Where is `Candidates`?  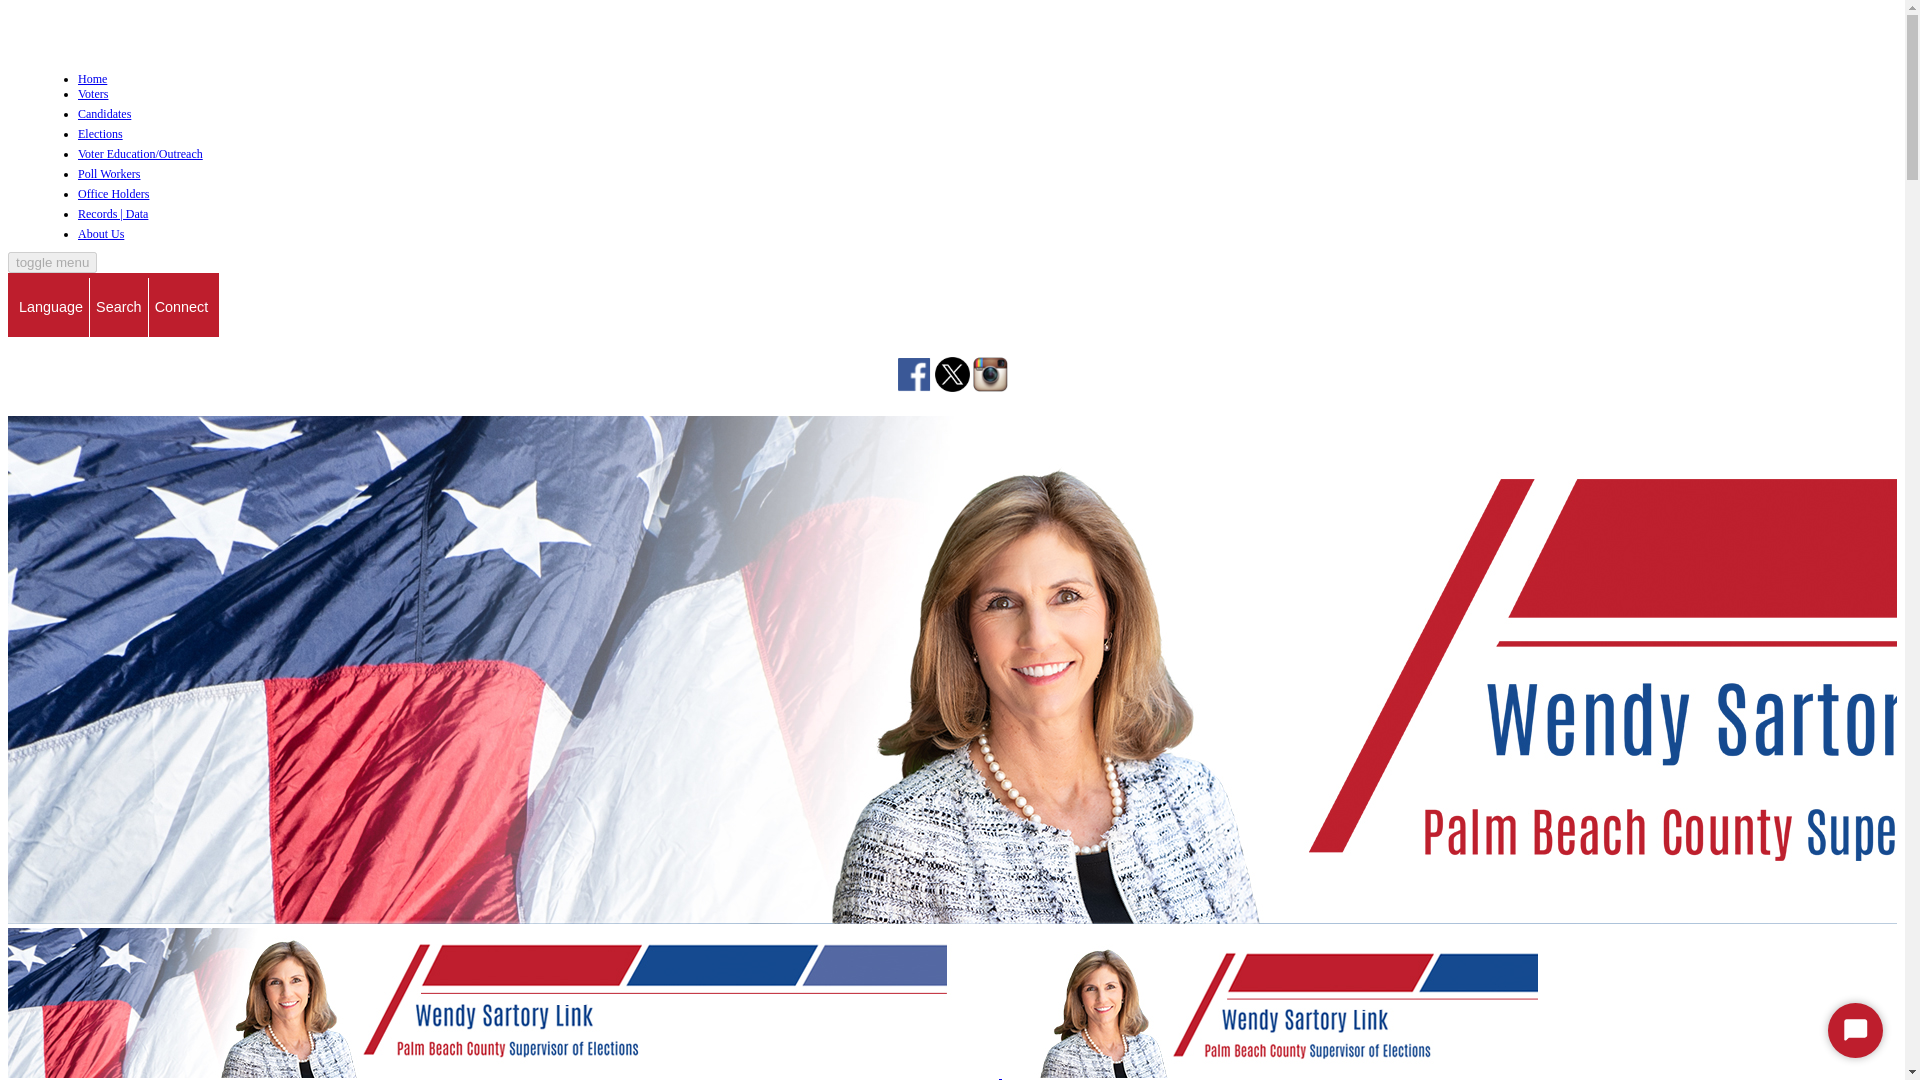 Candidates is located at coordinates (987, 116).